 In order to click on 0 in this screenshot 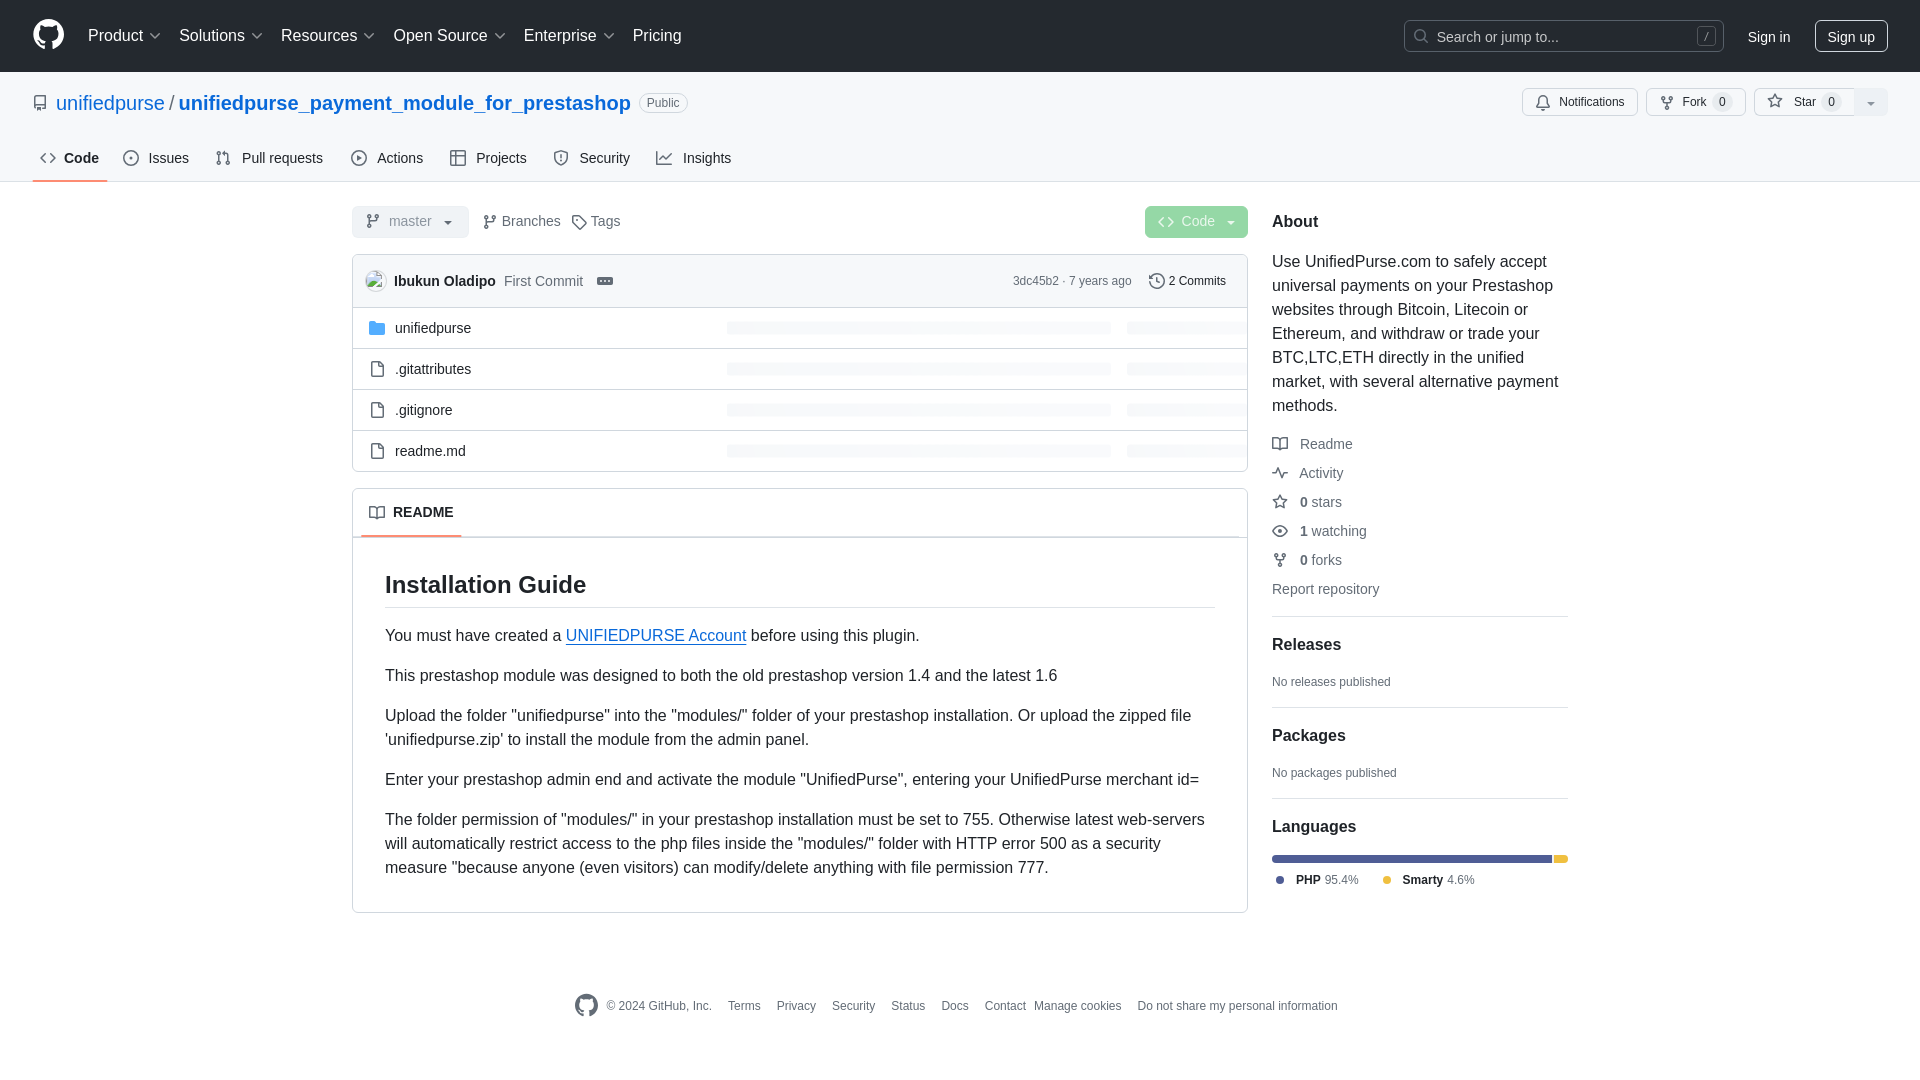, I will do `click(1830, 102)`.